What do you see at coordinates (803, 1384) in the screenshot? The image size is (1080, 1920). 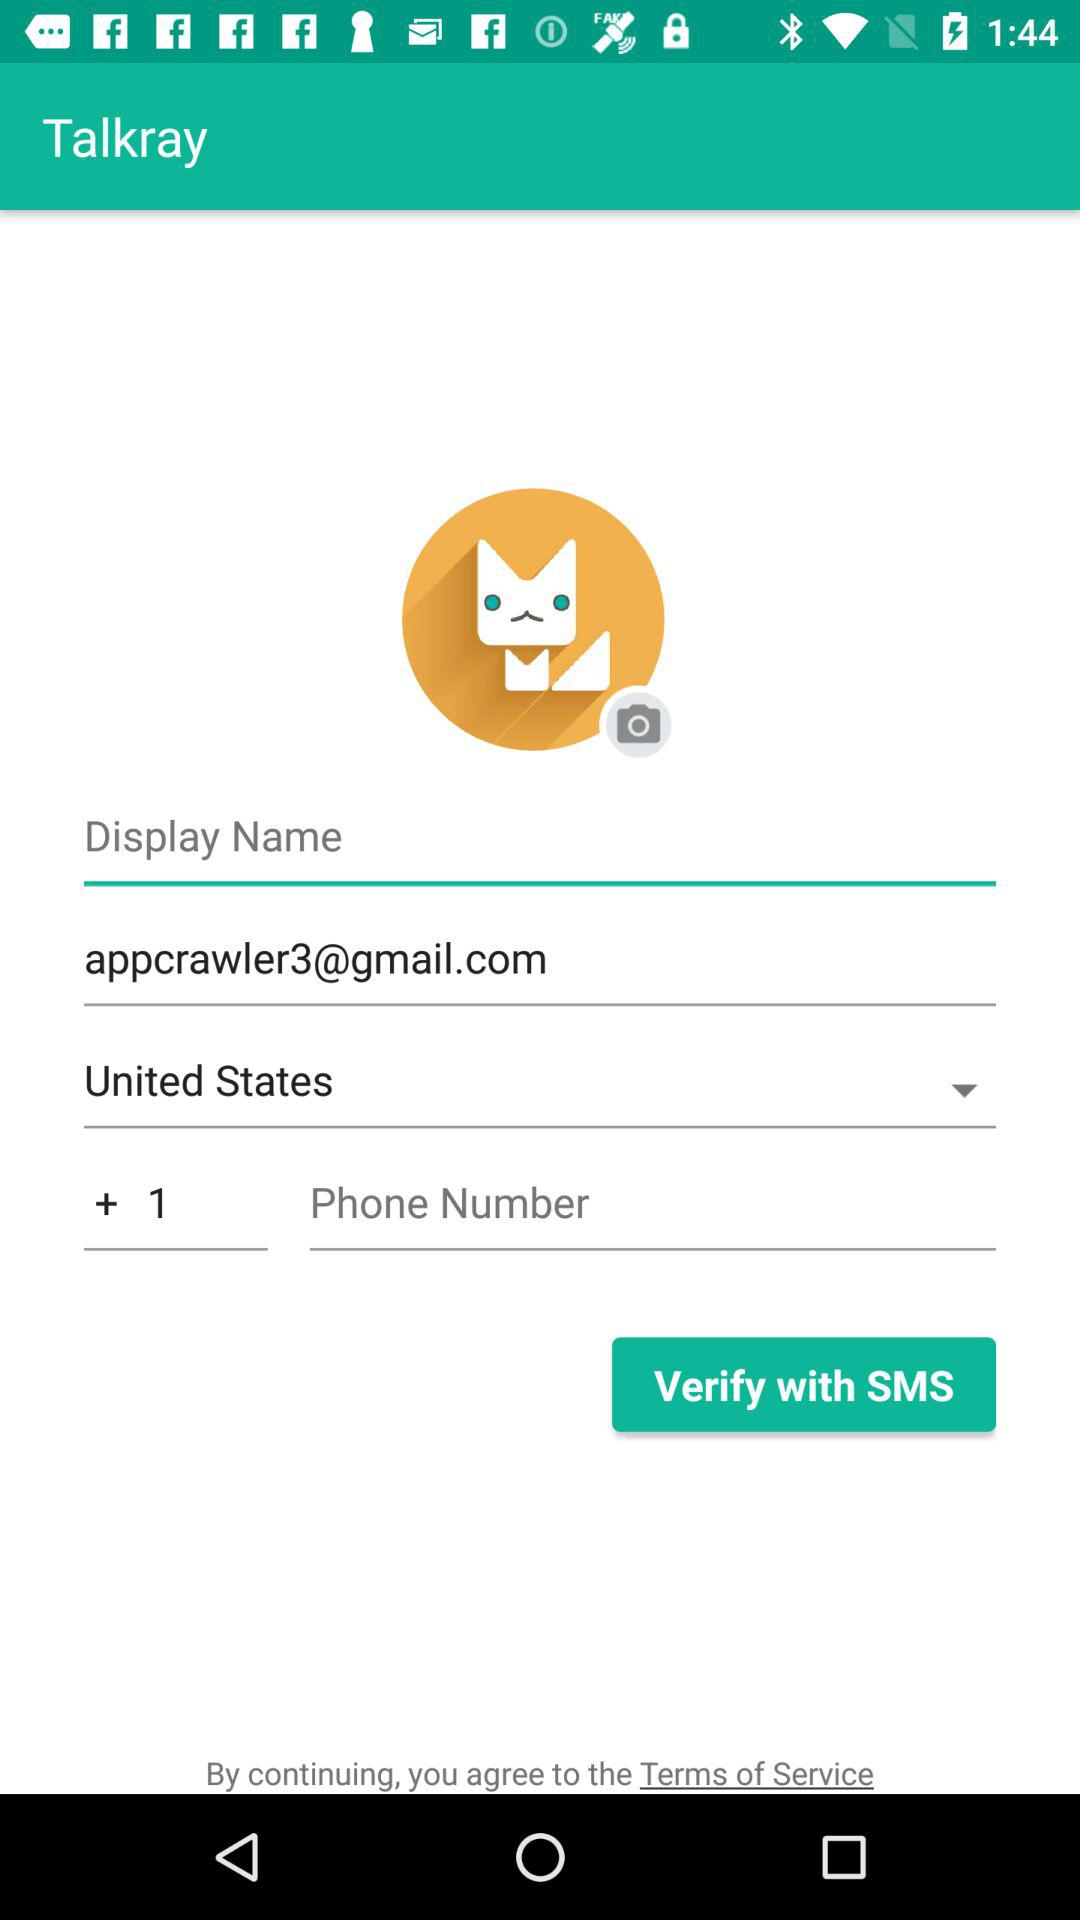 I see `swipe to verify with sms icon` at bounding box center [803, 1384].